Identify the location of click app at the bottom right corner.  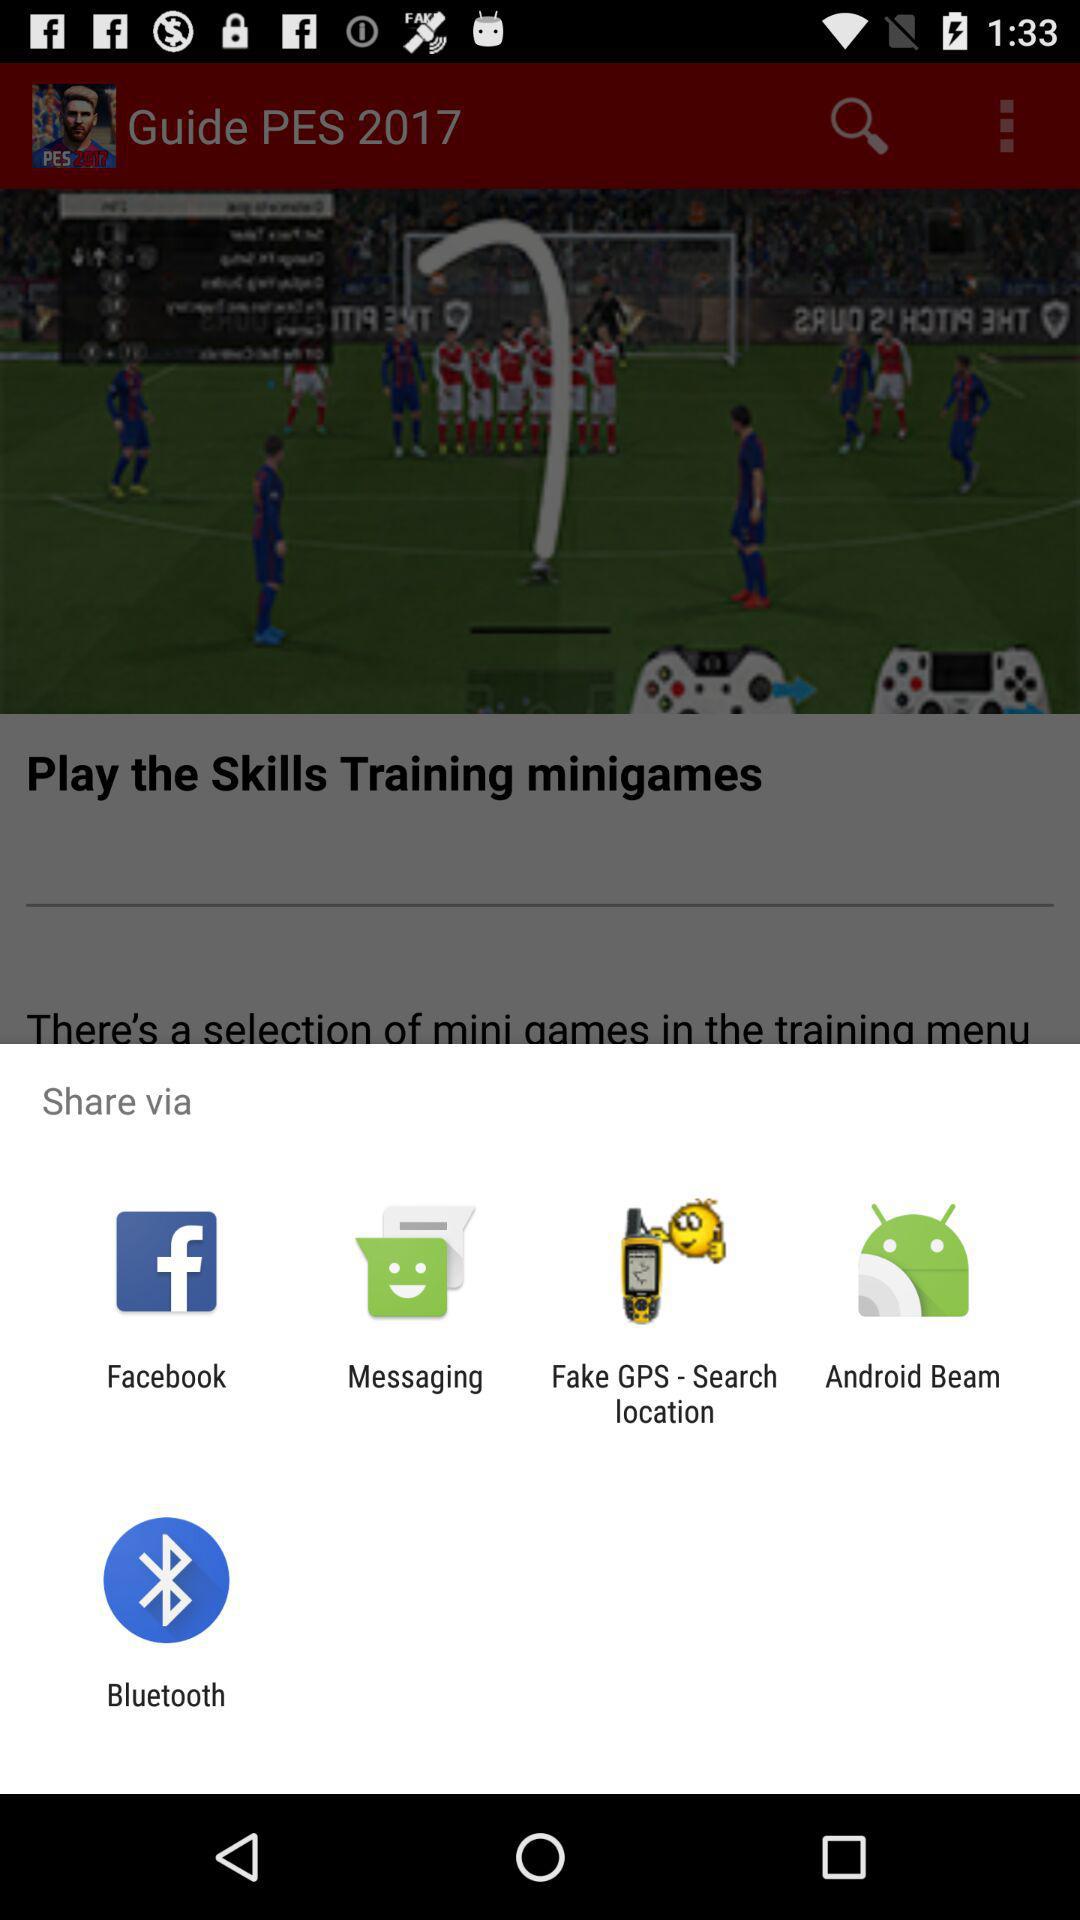
(913, 1393).